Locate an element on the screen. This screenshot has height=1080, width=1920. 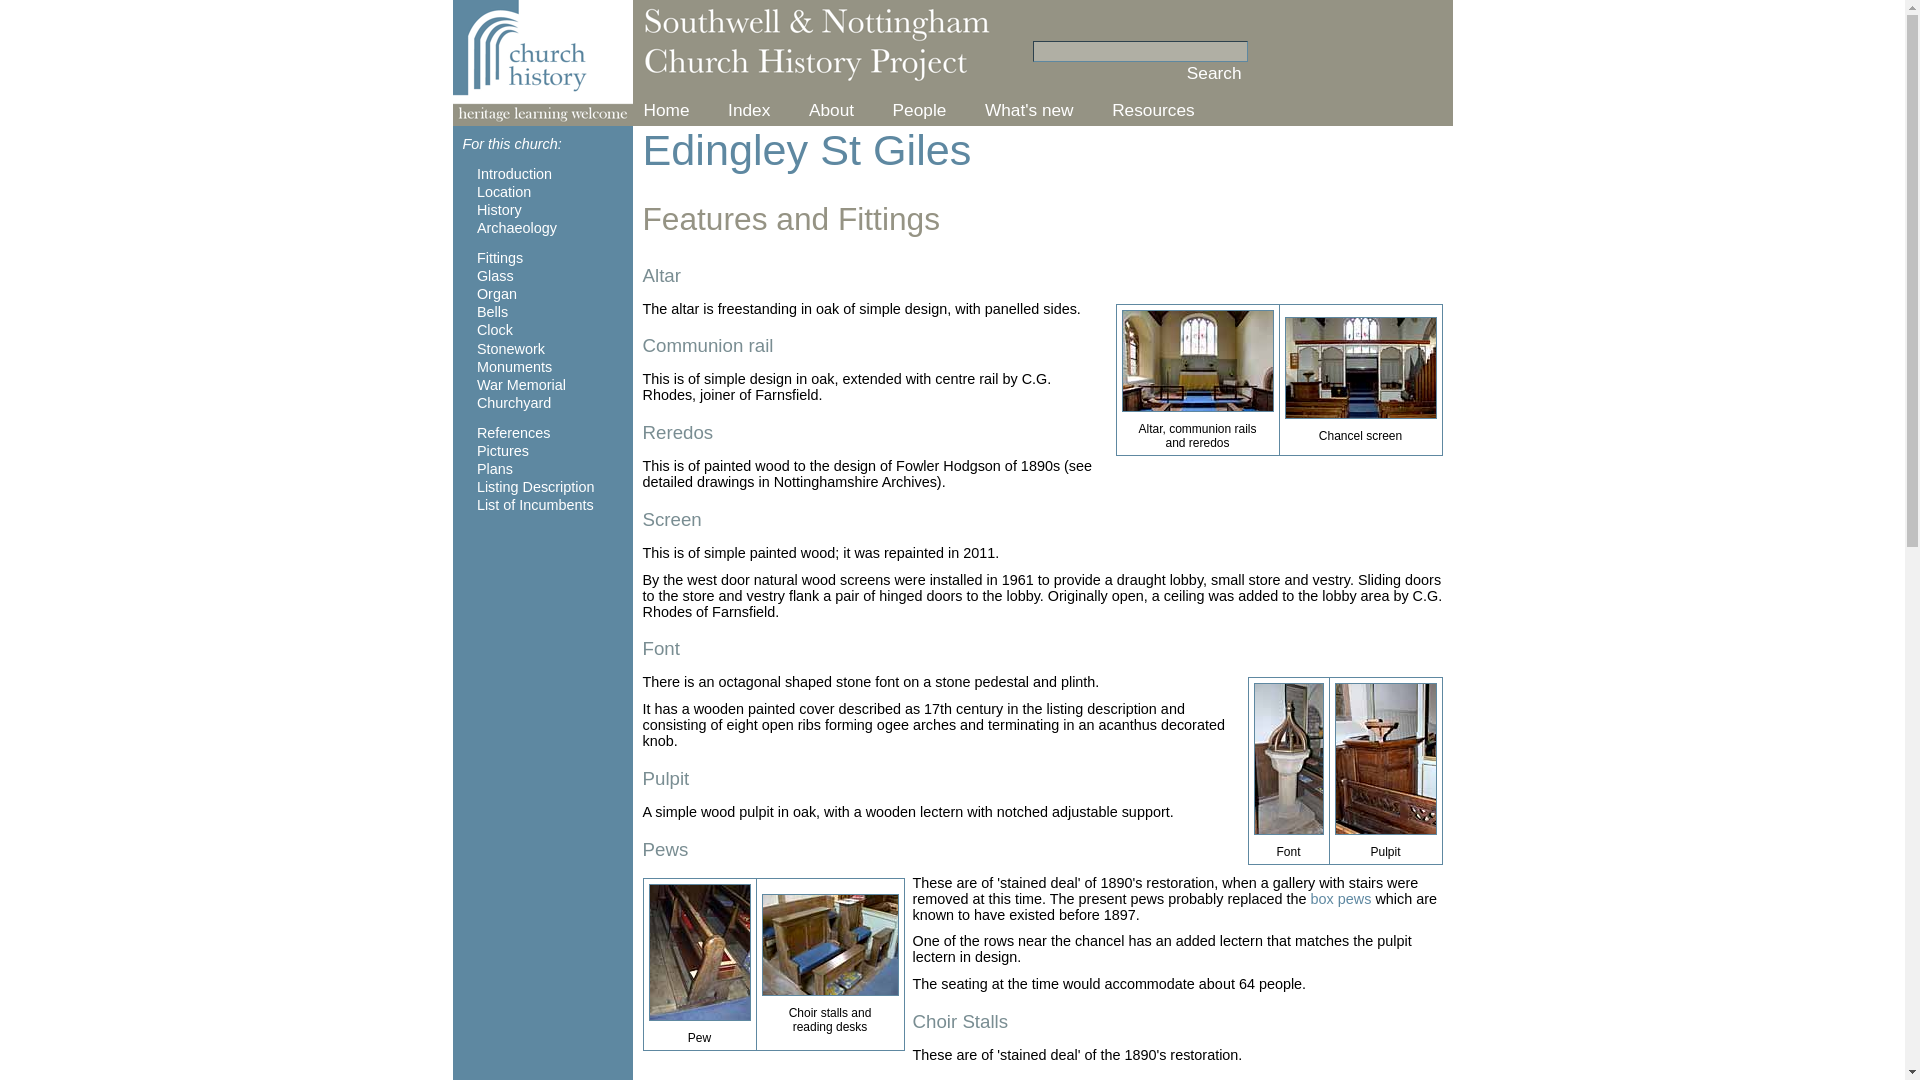
Fittings is located at coordinates (499, 257).